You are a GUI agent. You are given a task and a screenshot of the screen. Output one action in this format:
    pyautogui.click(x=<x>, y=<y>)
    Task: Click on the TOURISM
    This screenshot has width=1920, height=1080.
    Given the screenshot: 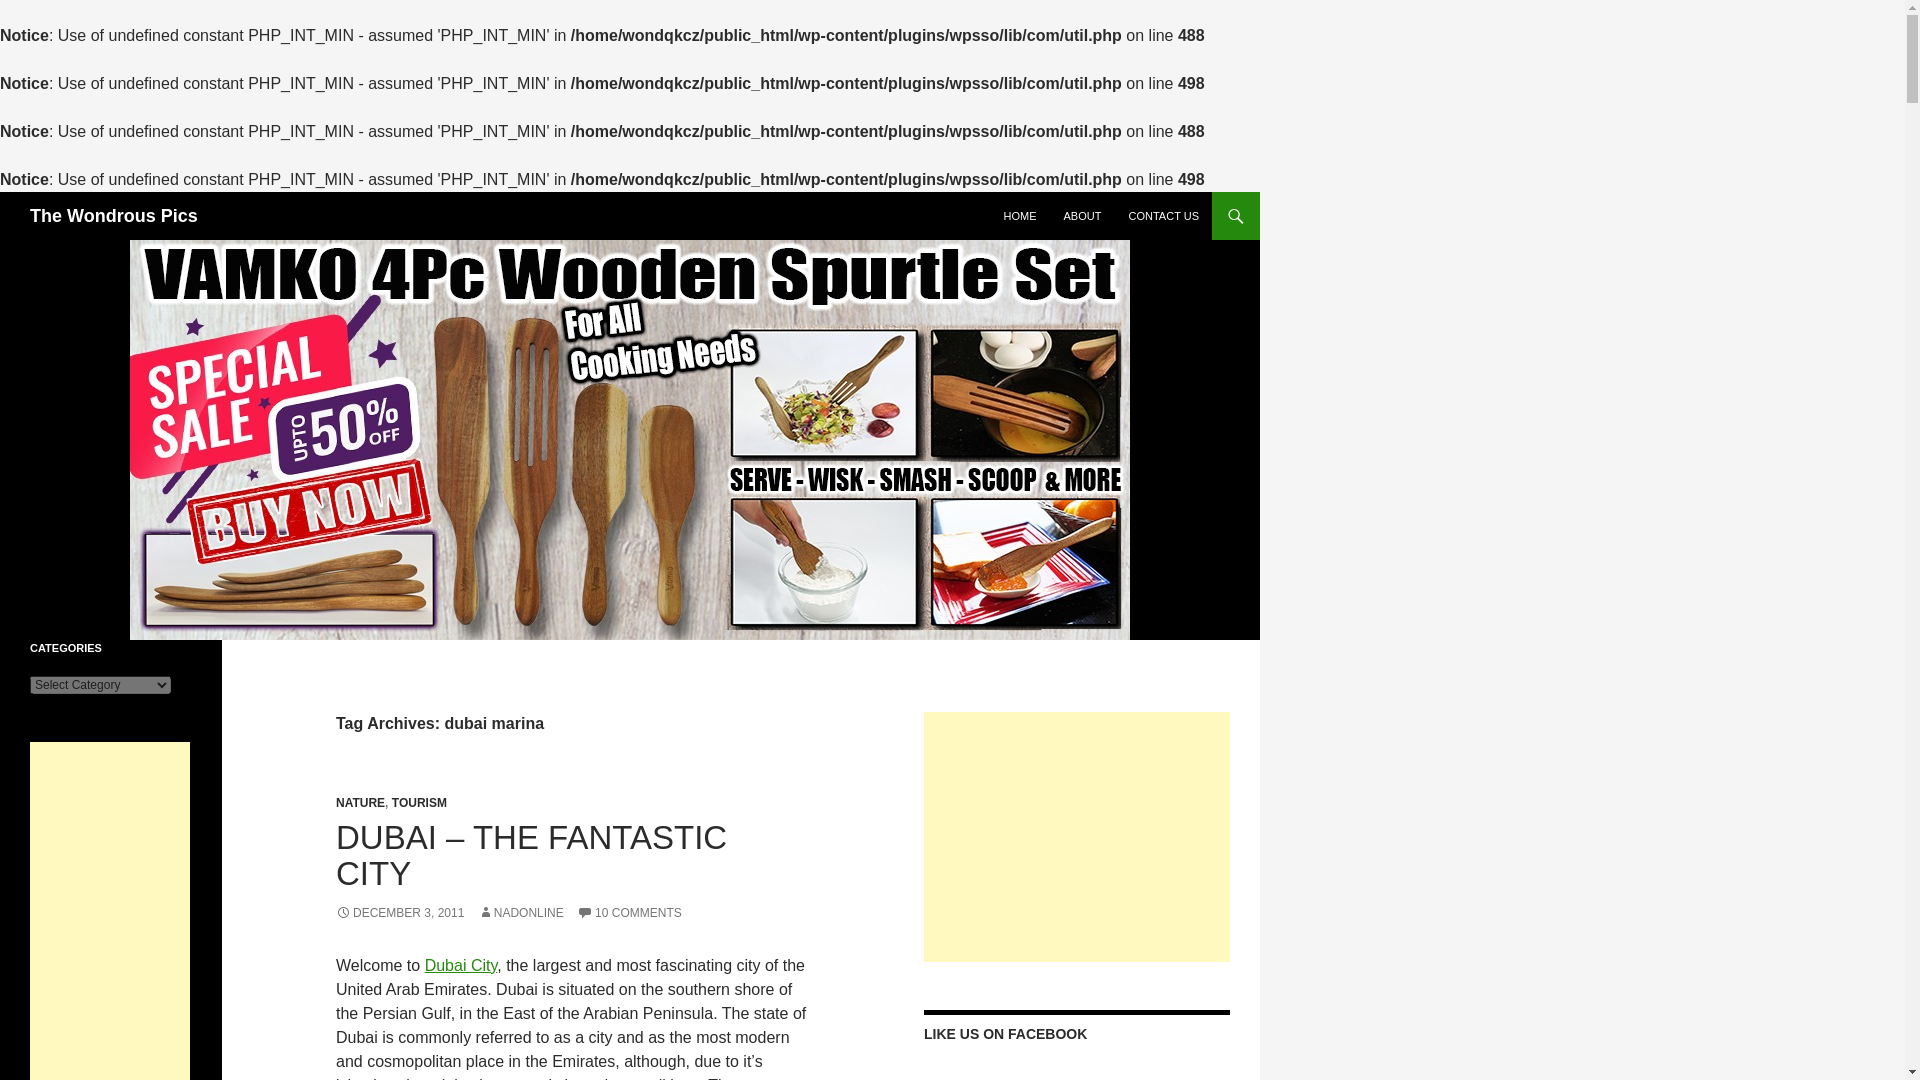 What is the action you would take?
    pyautogui.click(x=419, y=802)
    